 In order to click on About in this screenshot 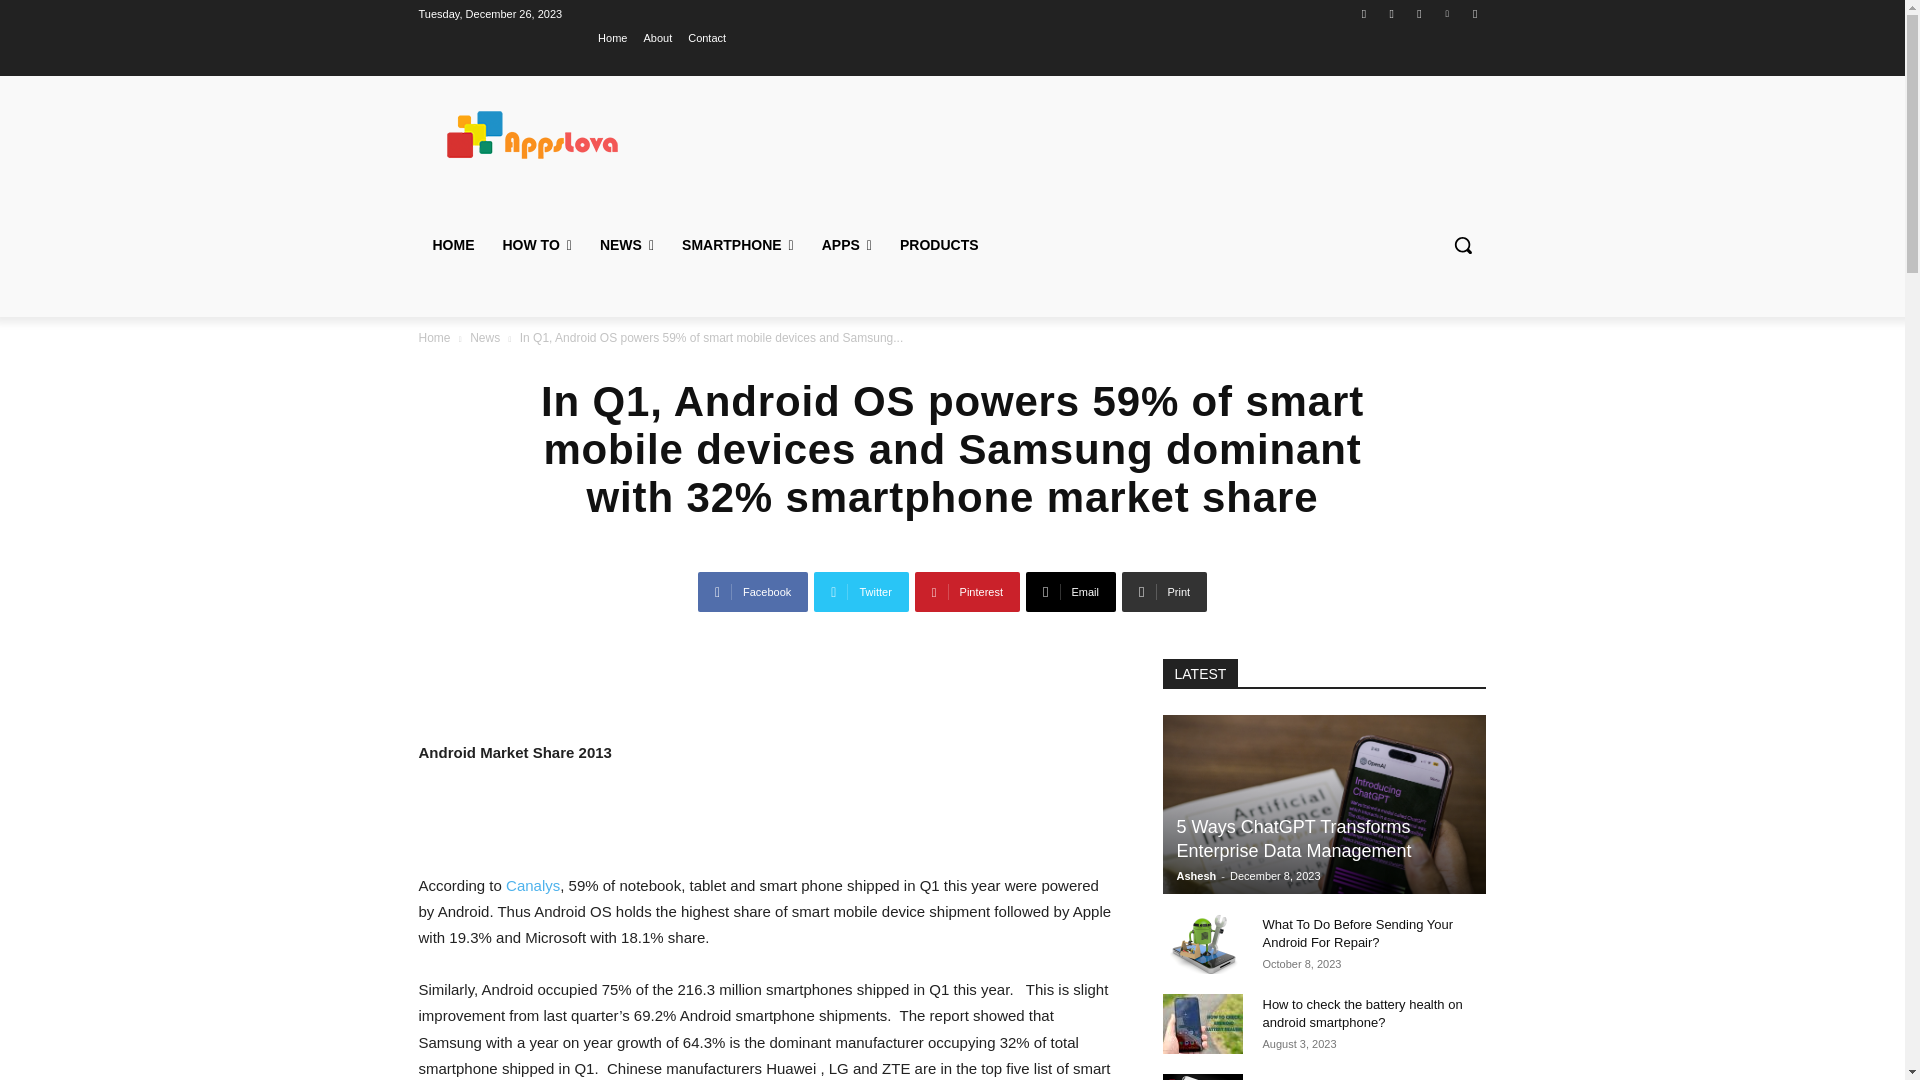, I will do `click(658, 37)`.